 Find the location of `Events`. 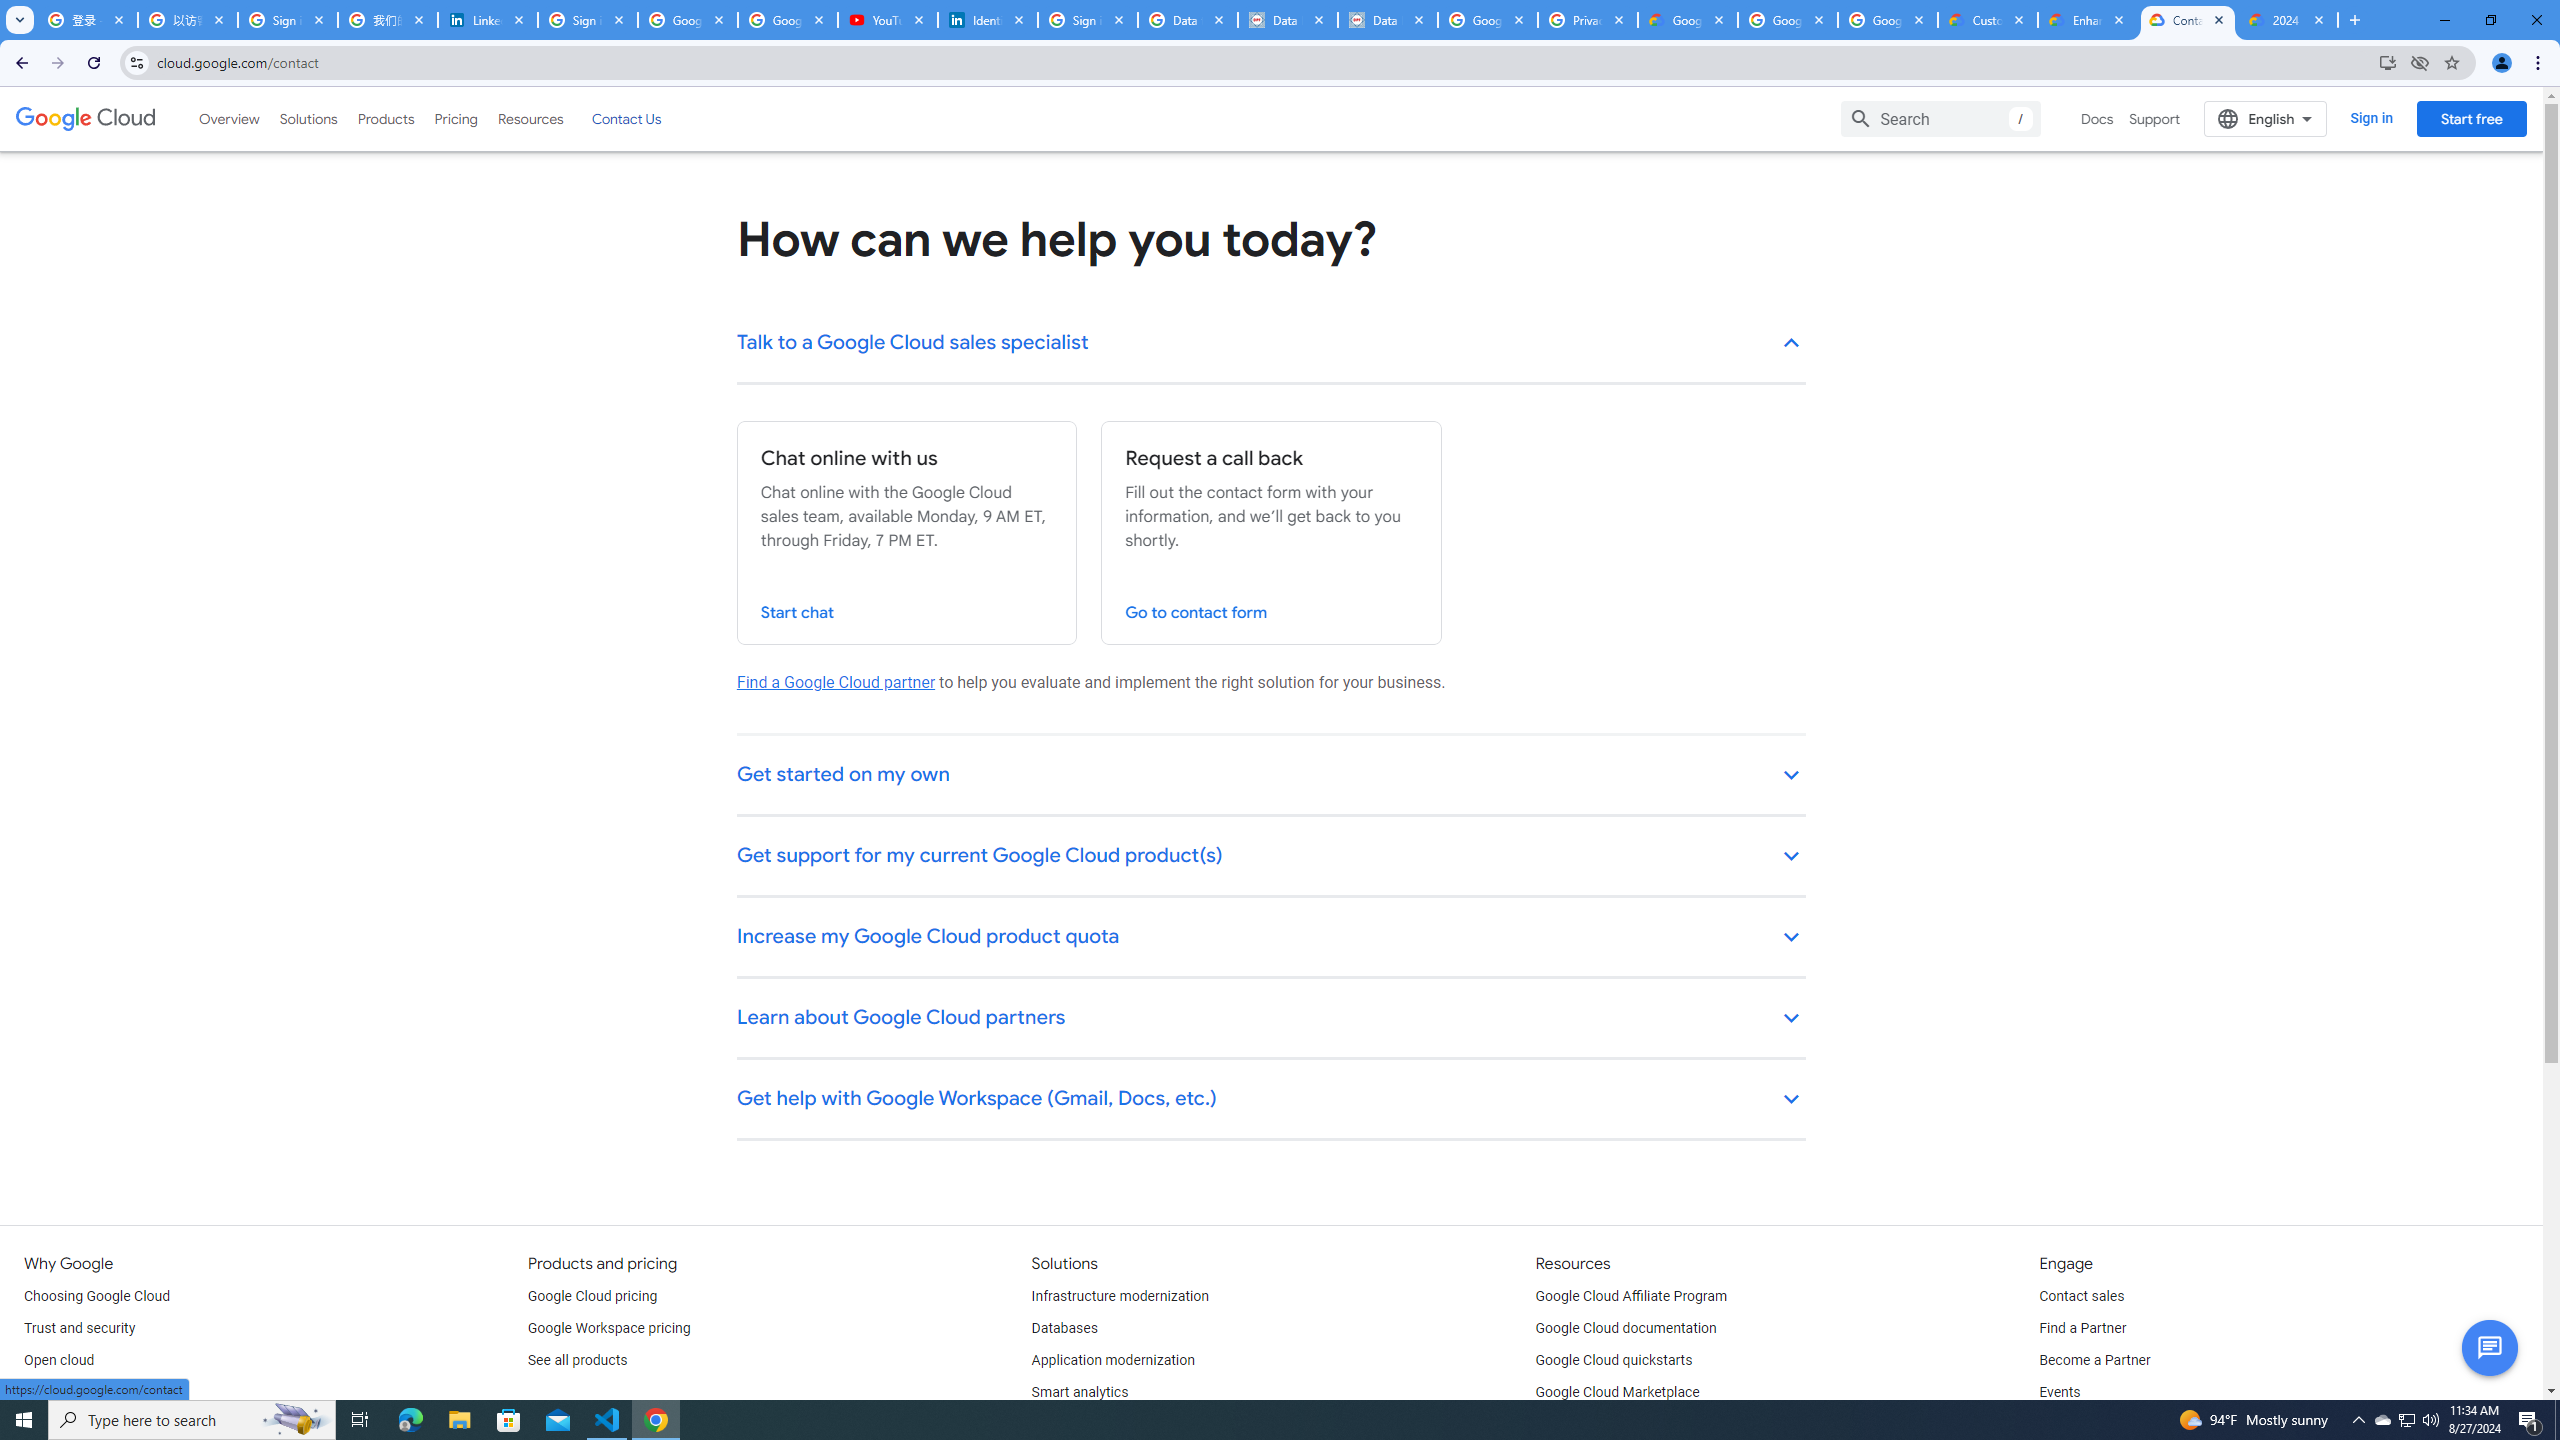

Events is located at coordinates (2059, 1392).